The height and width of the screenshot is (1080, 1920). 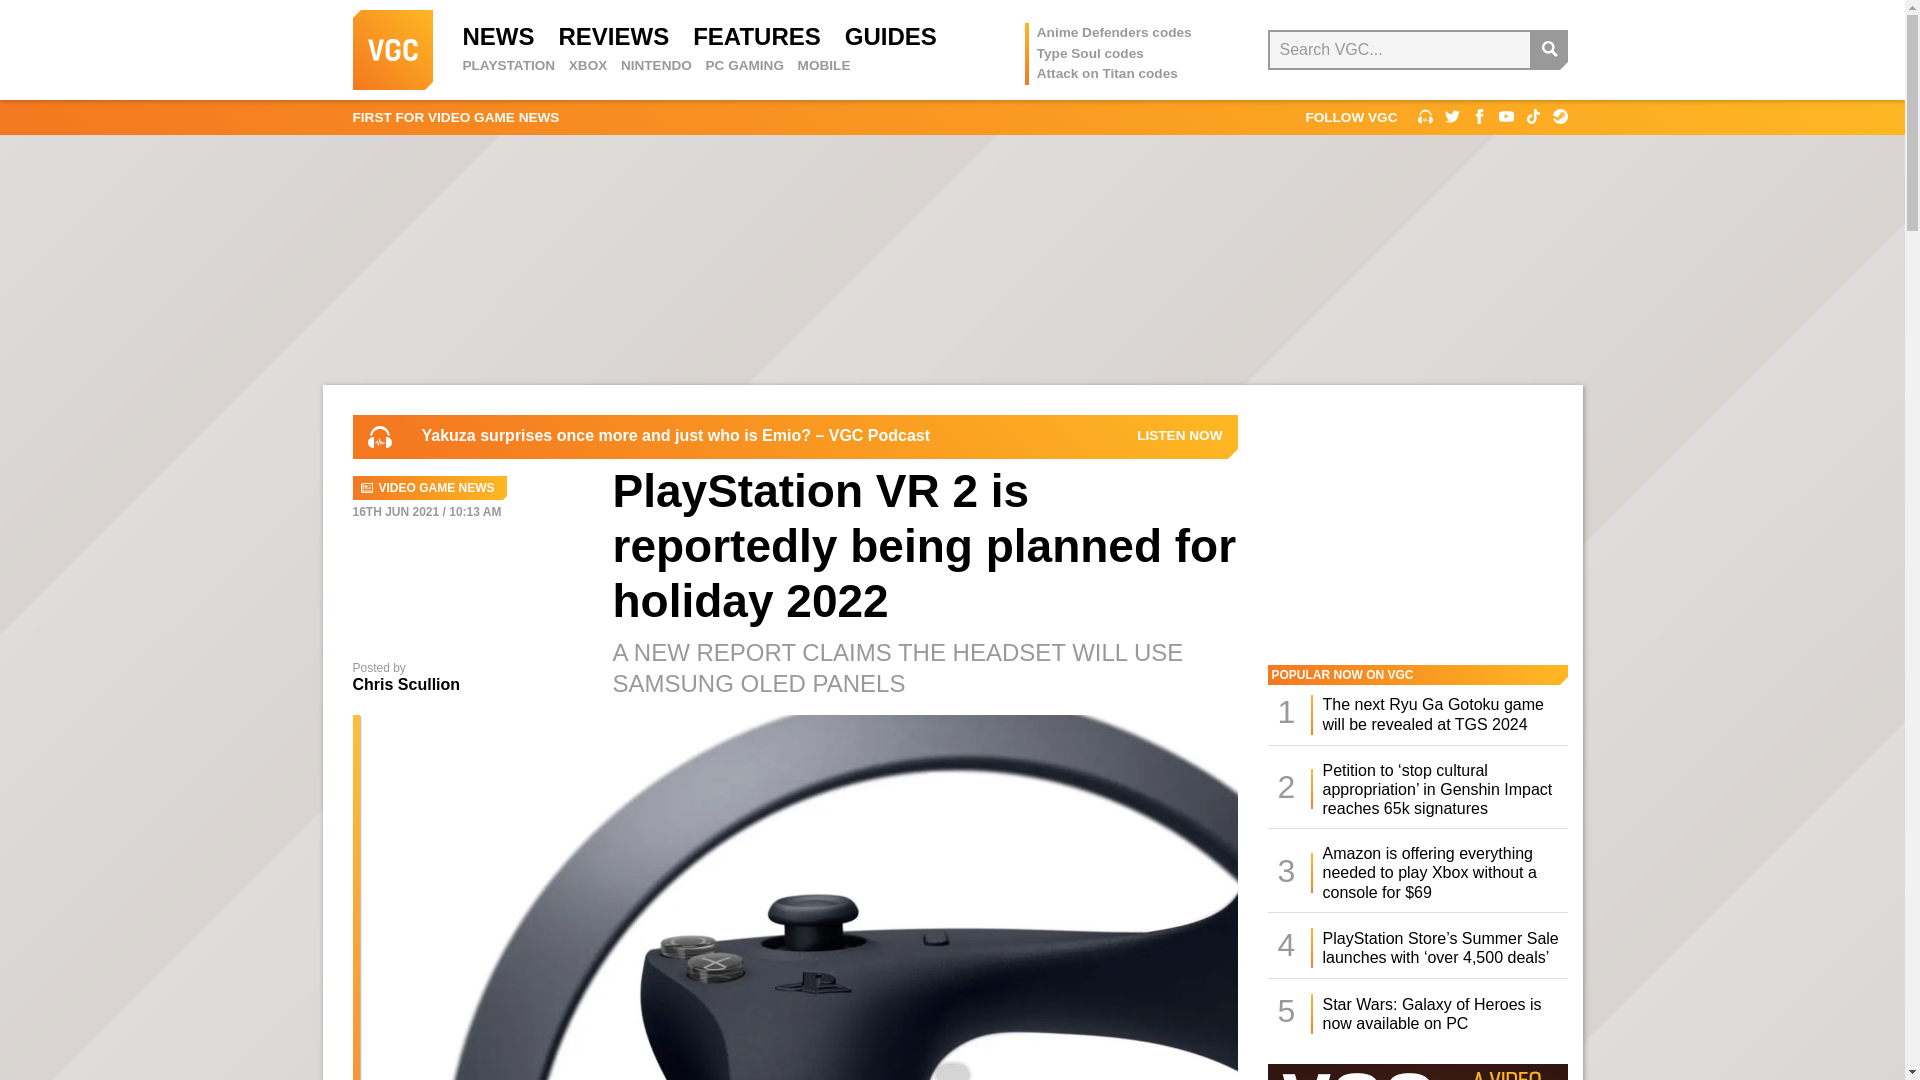 What do you see at coordinates (406, 684) in the screenshot?
I see `Posts by Chris Scullion` at bounding box center [406, 684].